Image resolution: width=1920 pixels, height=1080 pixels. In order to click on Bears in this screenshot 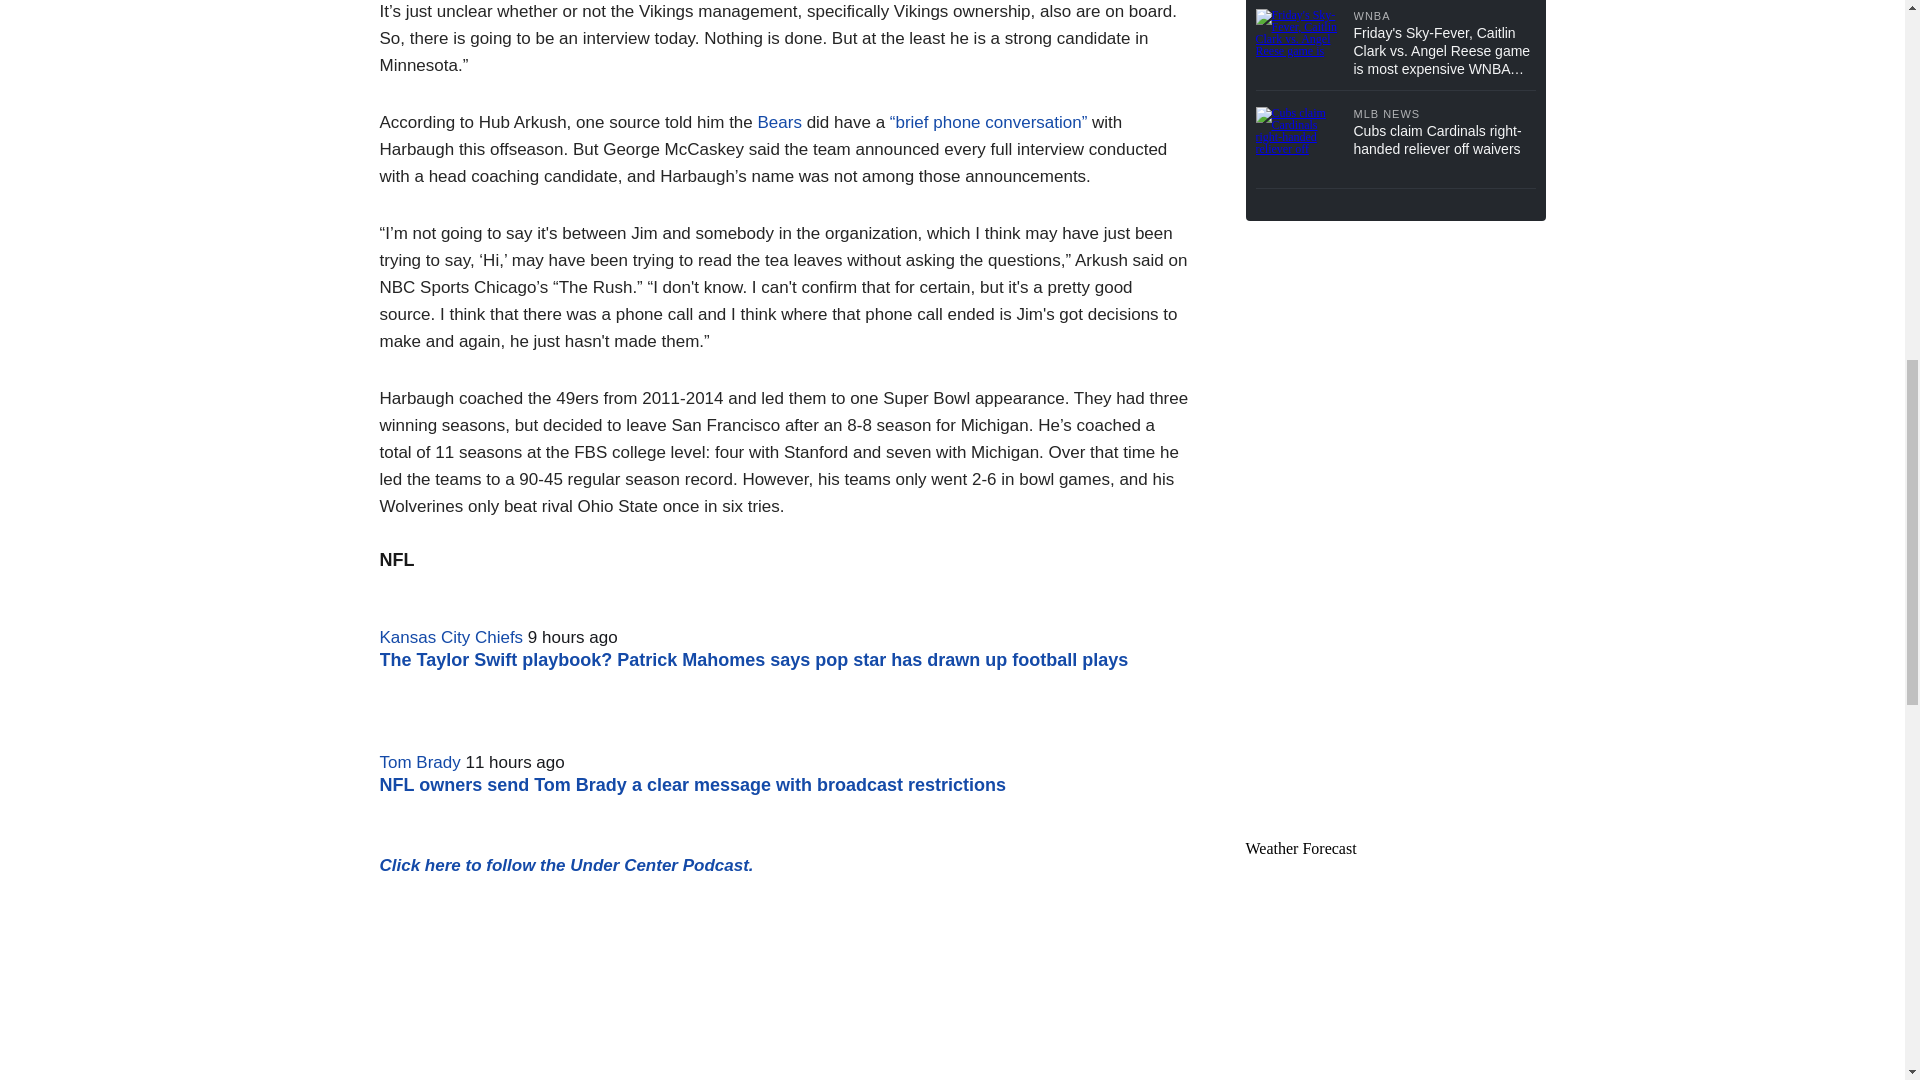, I will do `click(778, 122)`.